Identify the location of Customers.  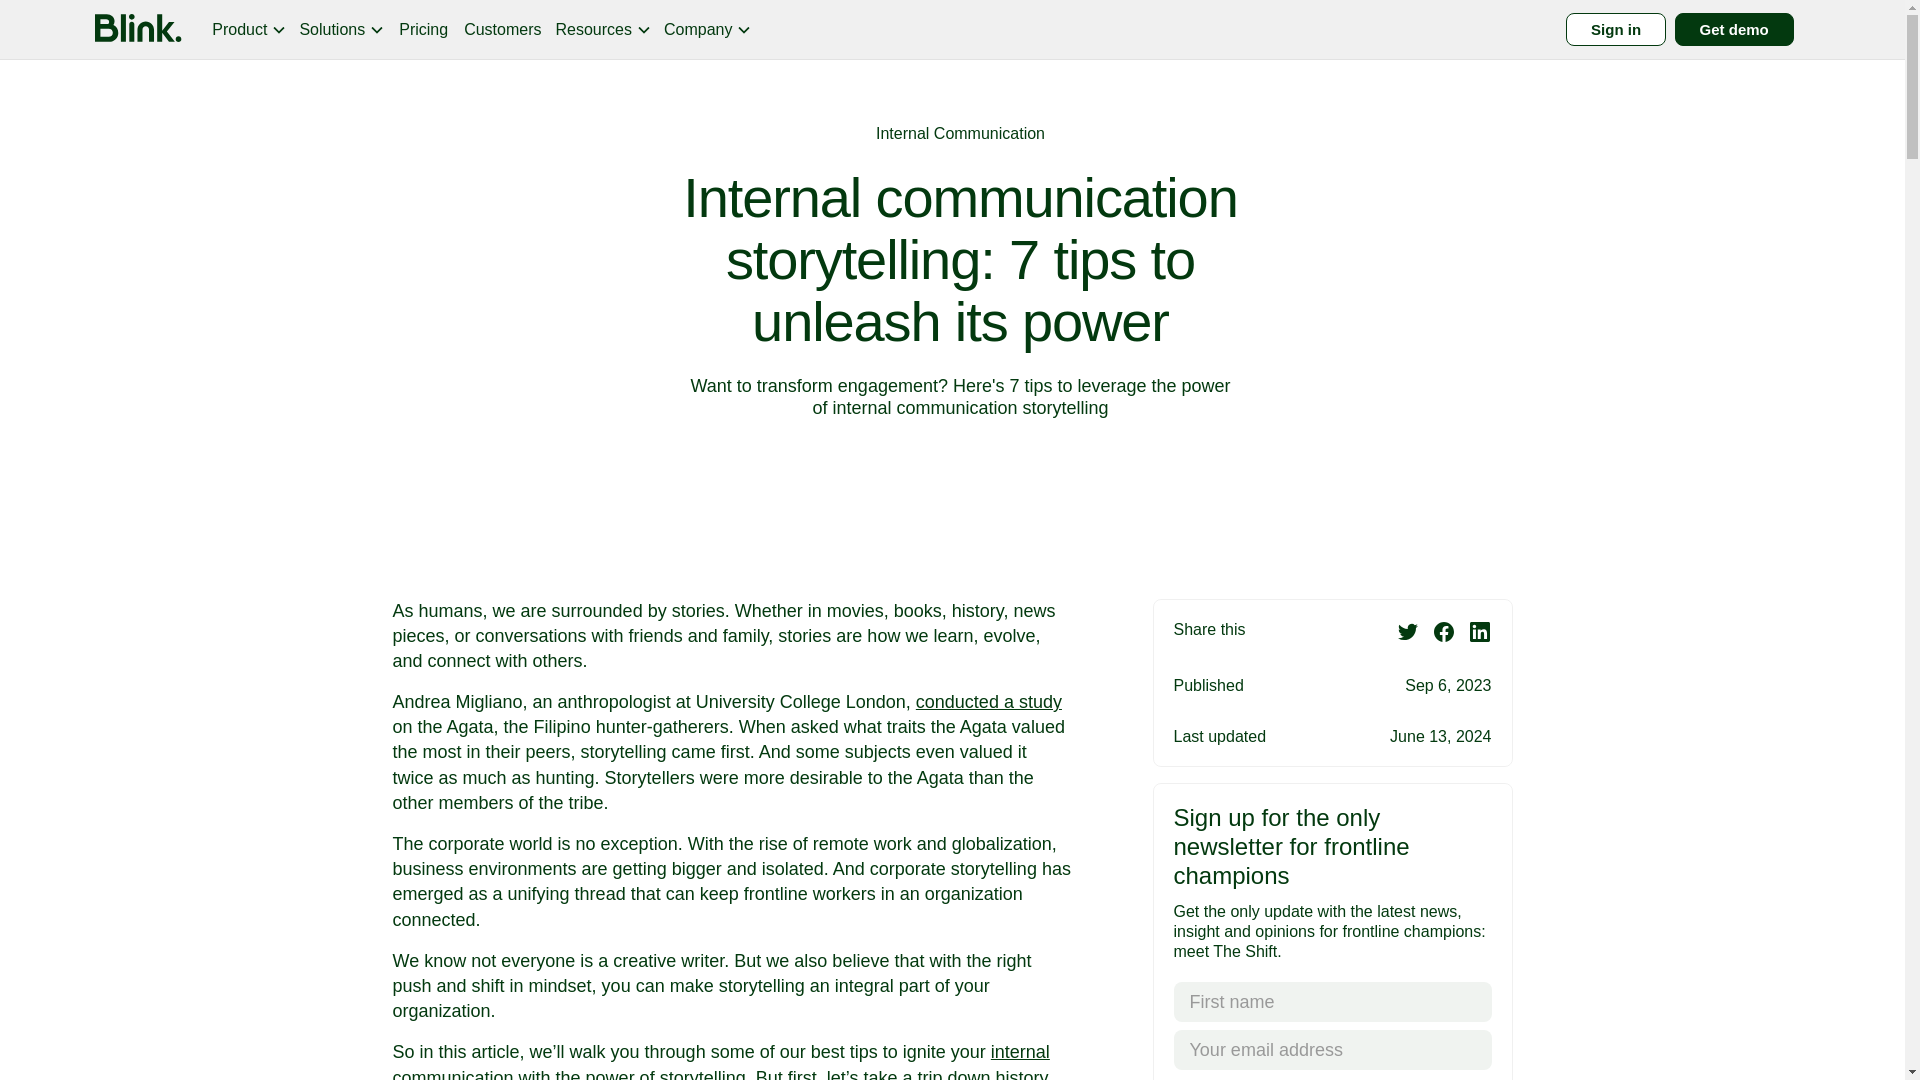
(502, 29).